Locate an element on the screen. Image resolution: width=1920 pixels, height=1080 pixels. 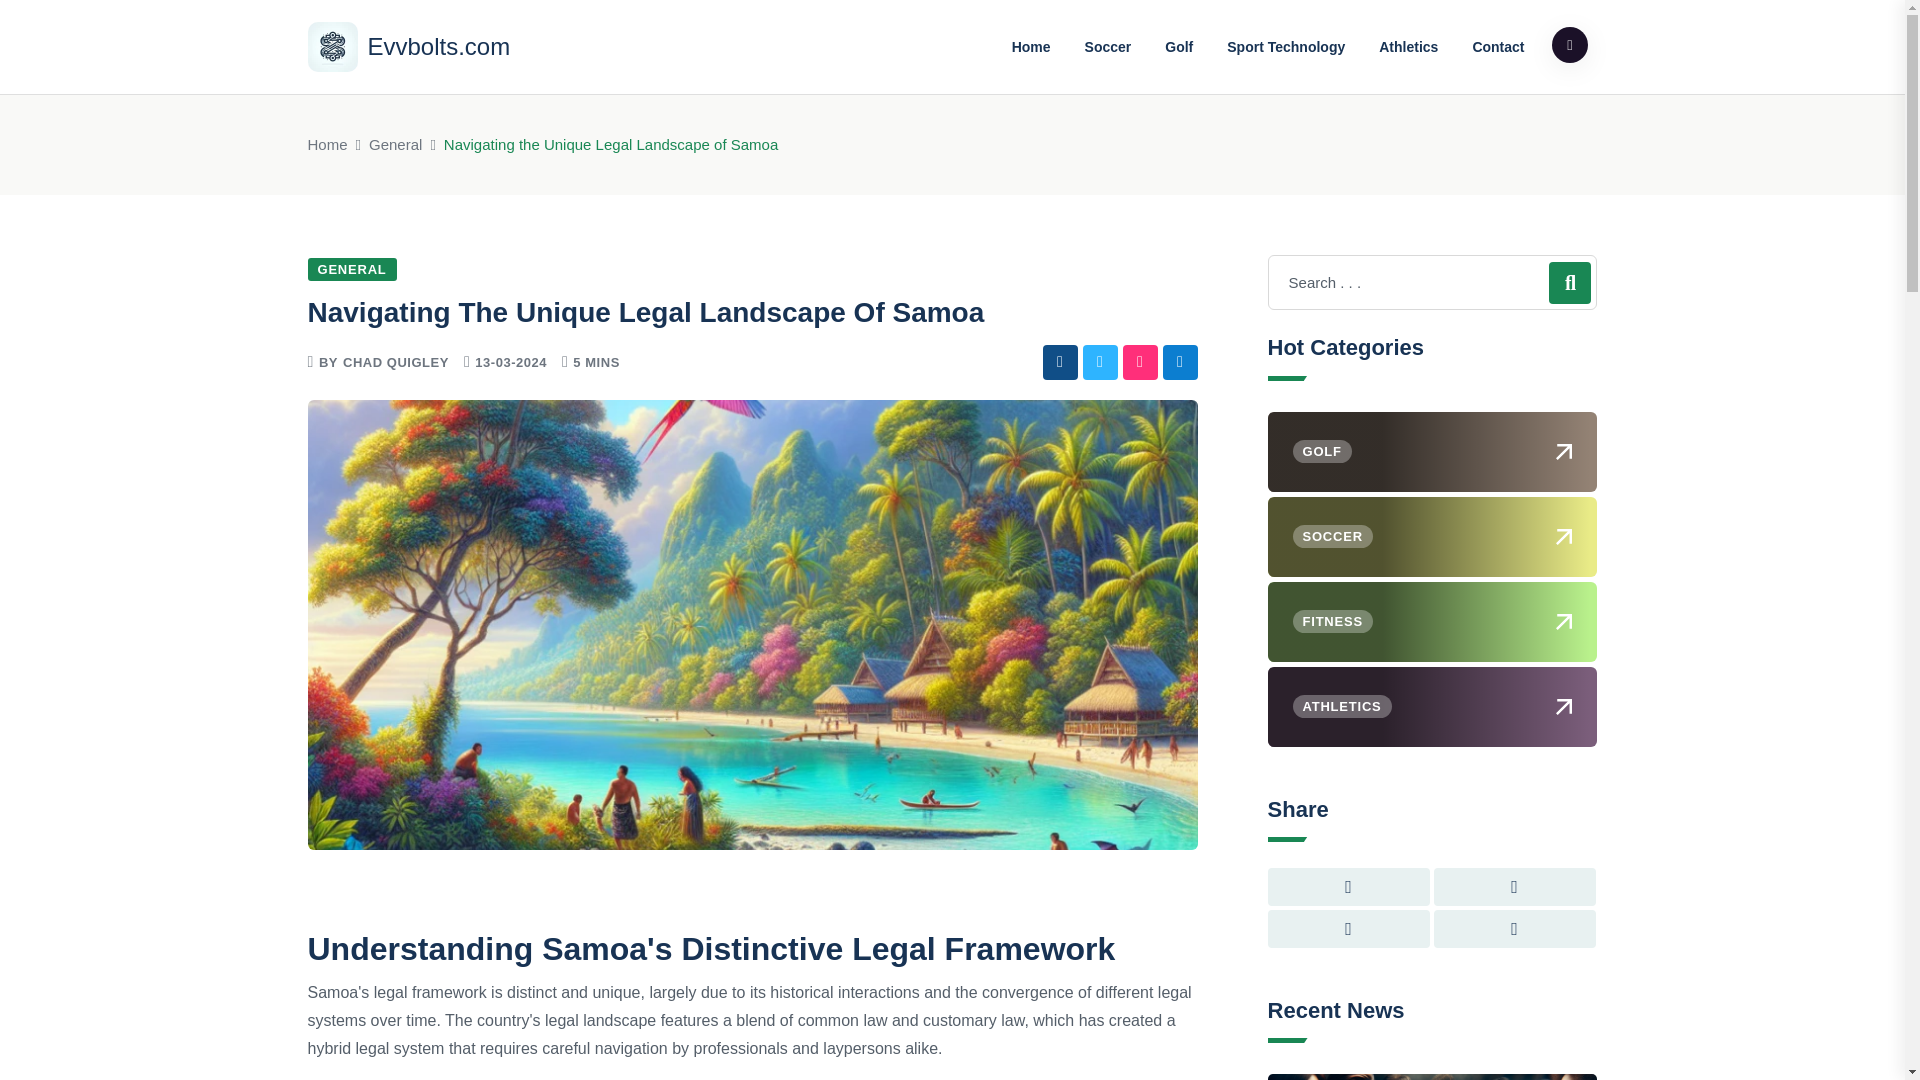
SOCCER is located at coordinates (1432, 536).